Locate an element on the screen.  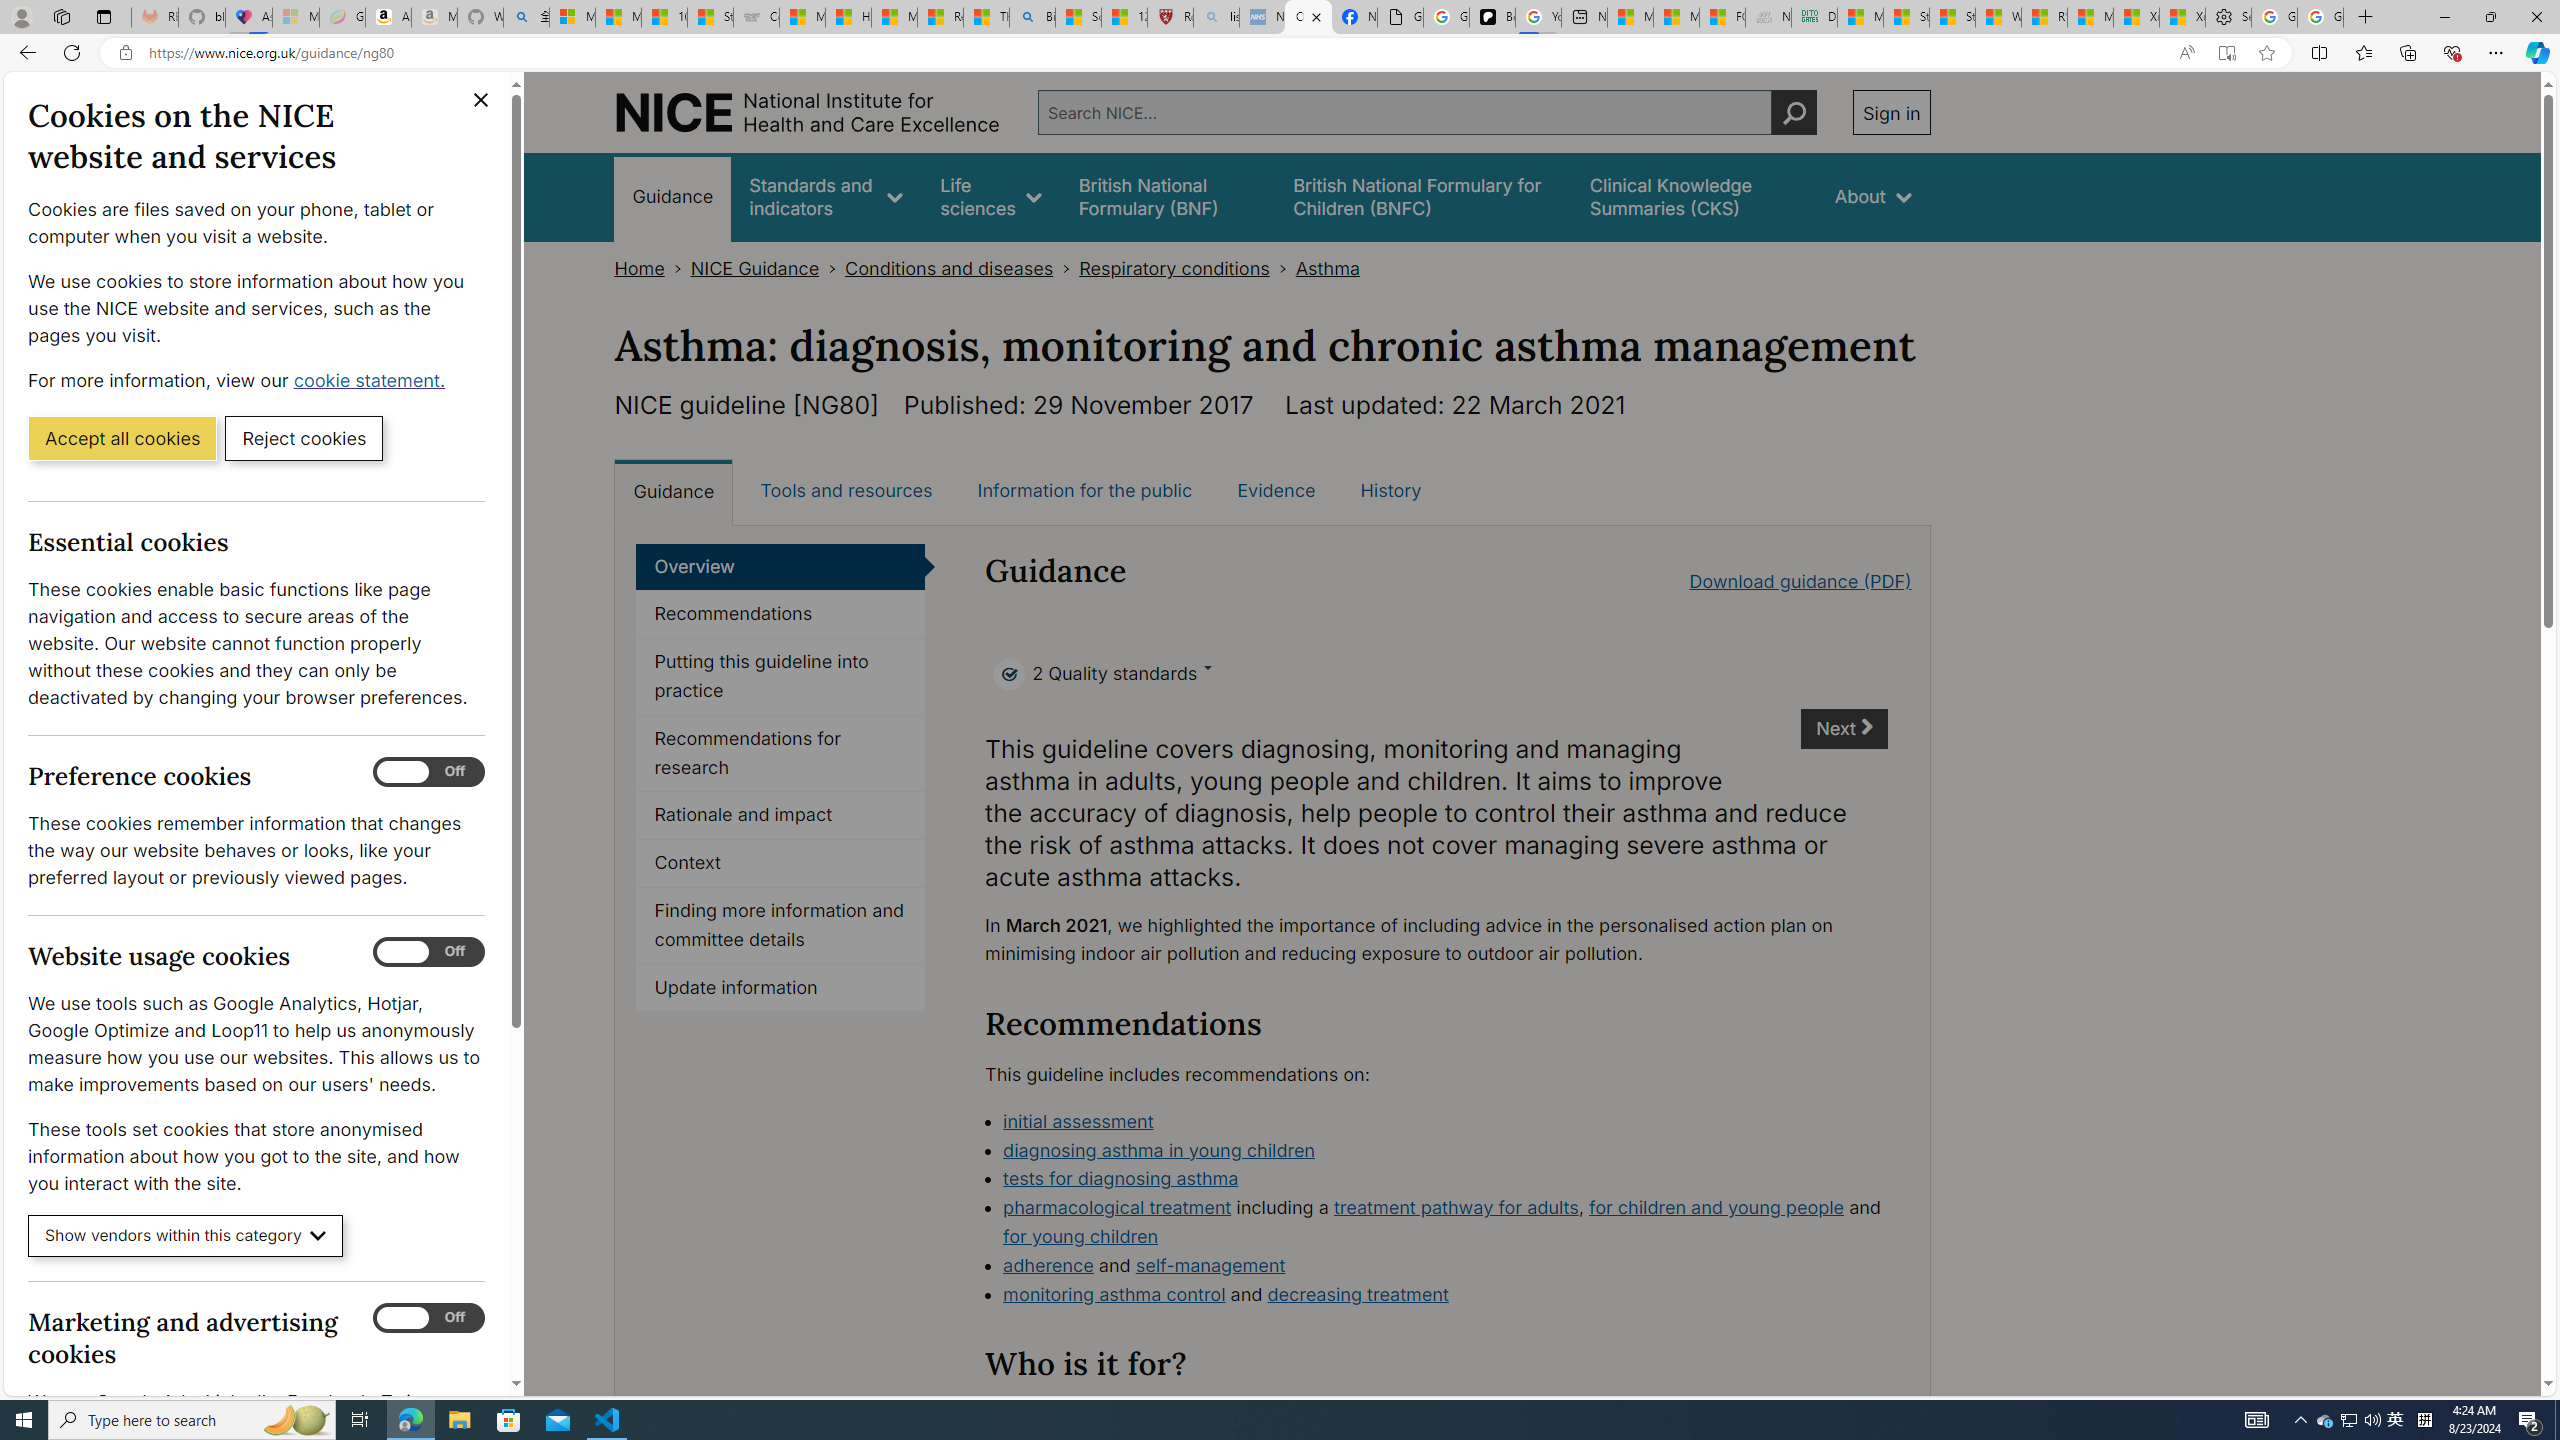
About is located at coordinates (1872, 196).